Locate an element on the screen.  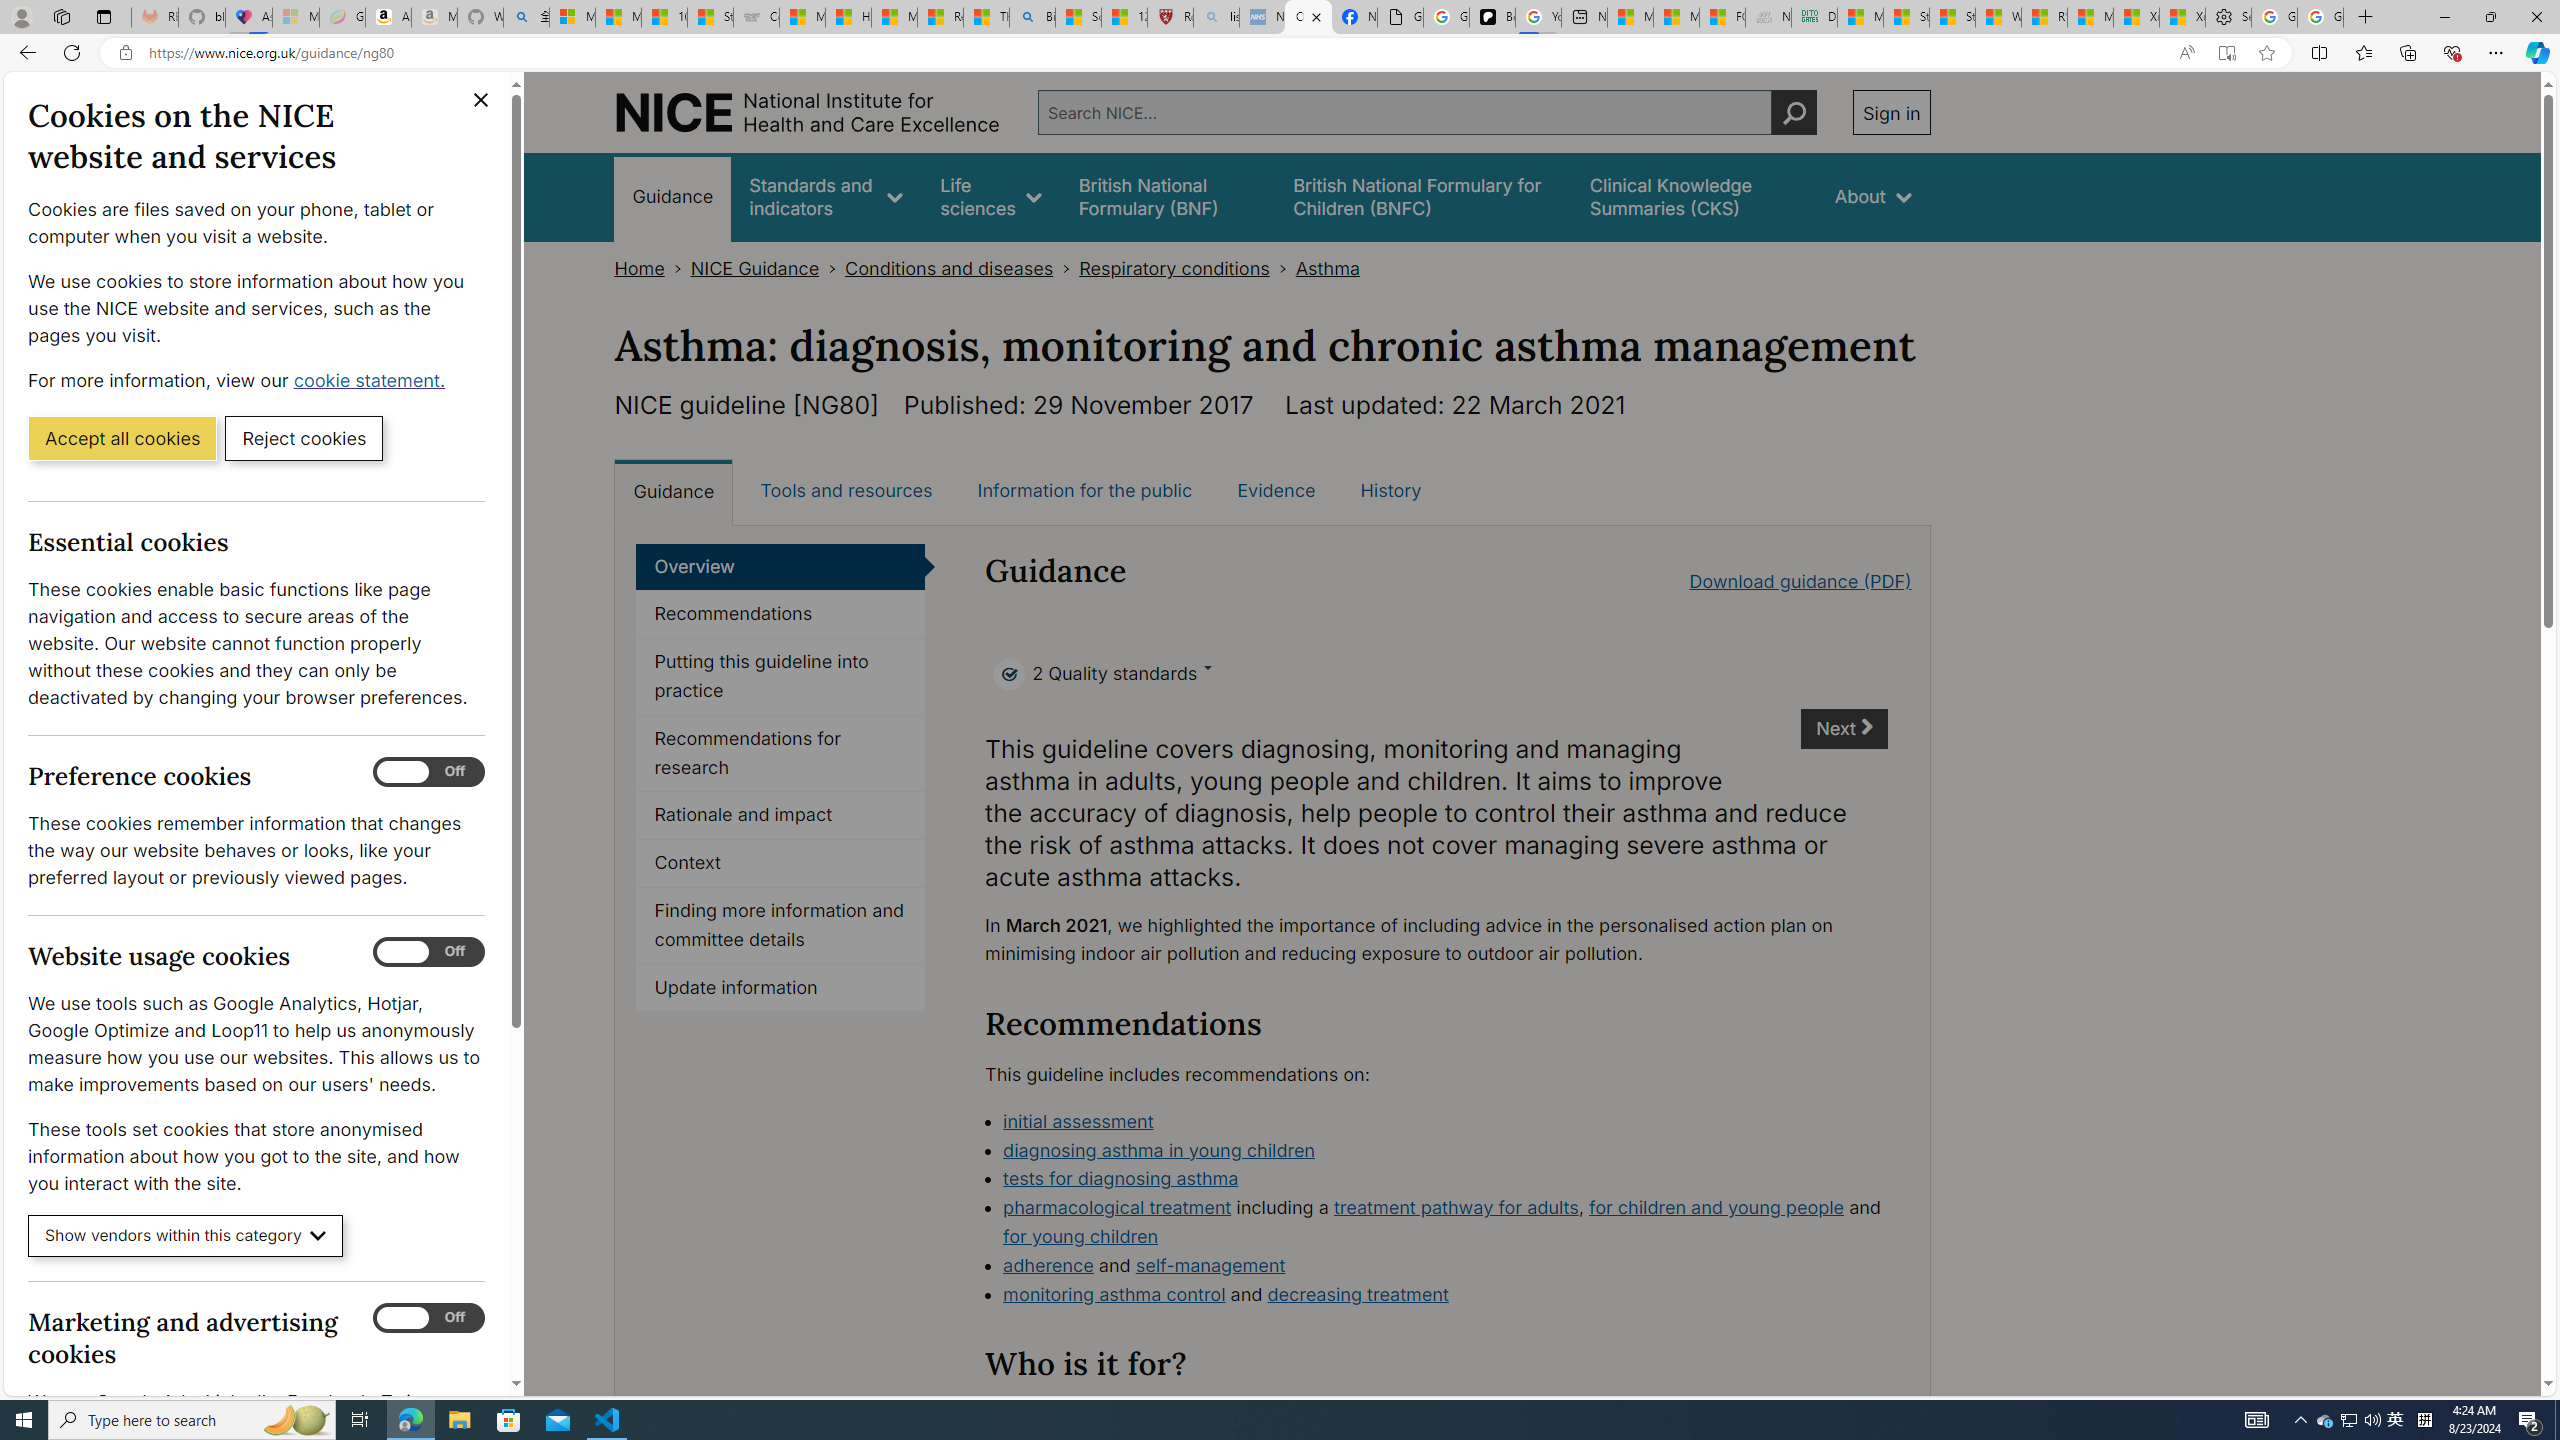
About is located at coordinates (1872, 196).